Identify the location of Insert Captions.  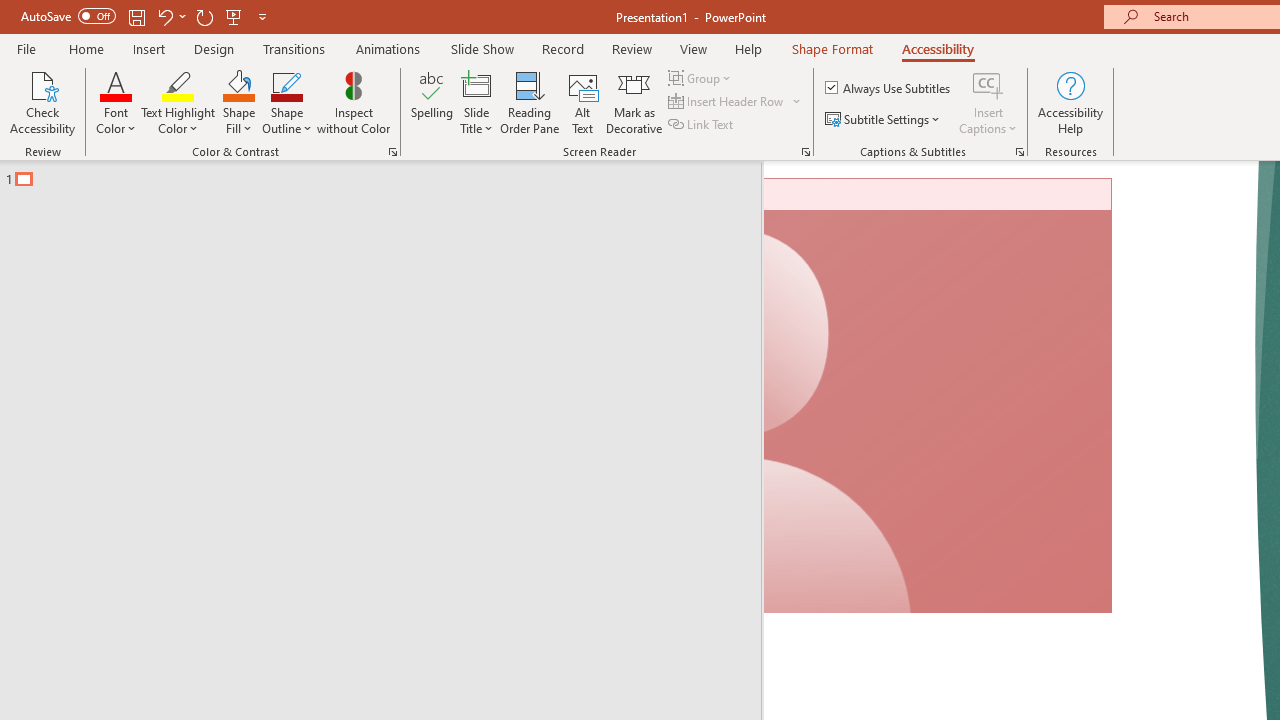
(988, 102).